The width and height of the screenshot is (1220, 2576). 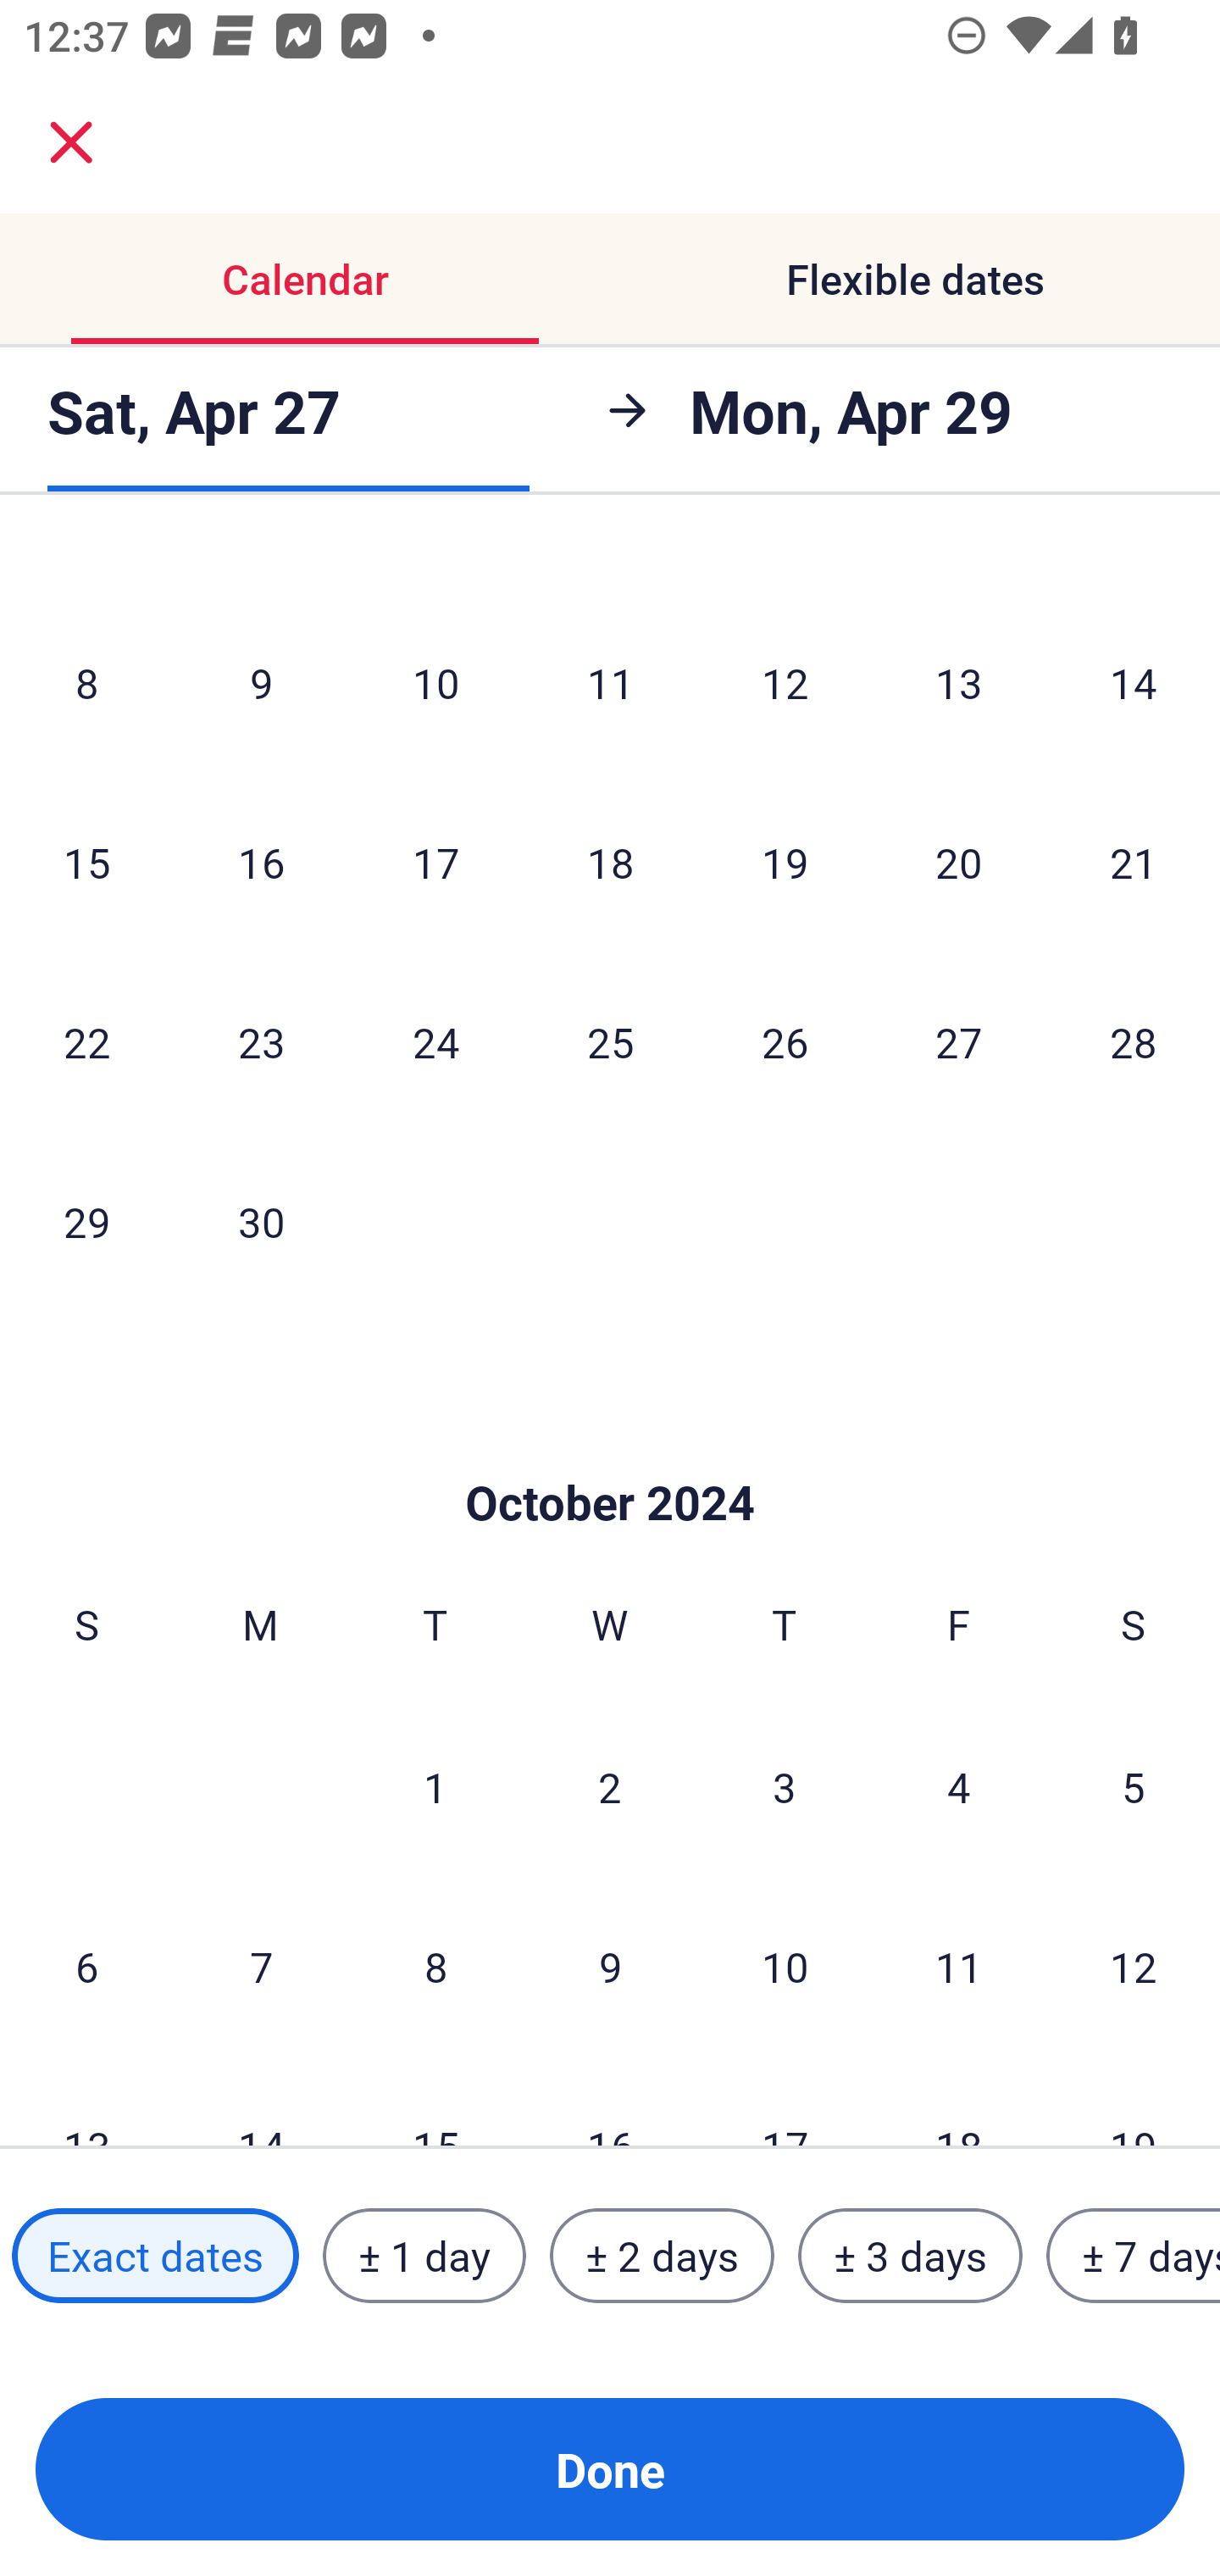 I want to click on ± 7 days, so click(x=1134, y=2255).